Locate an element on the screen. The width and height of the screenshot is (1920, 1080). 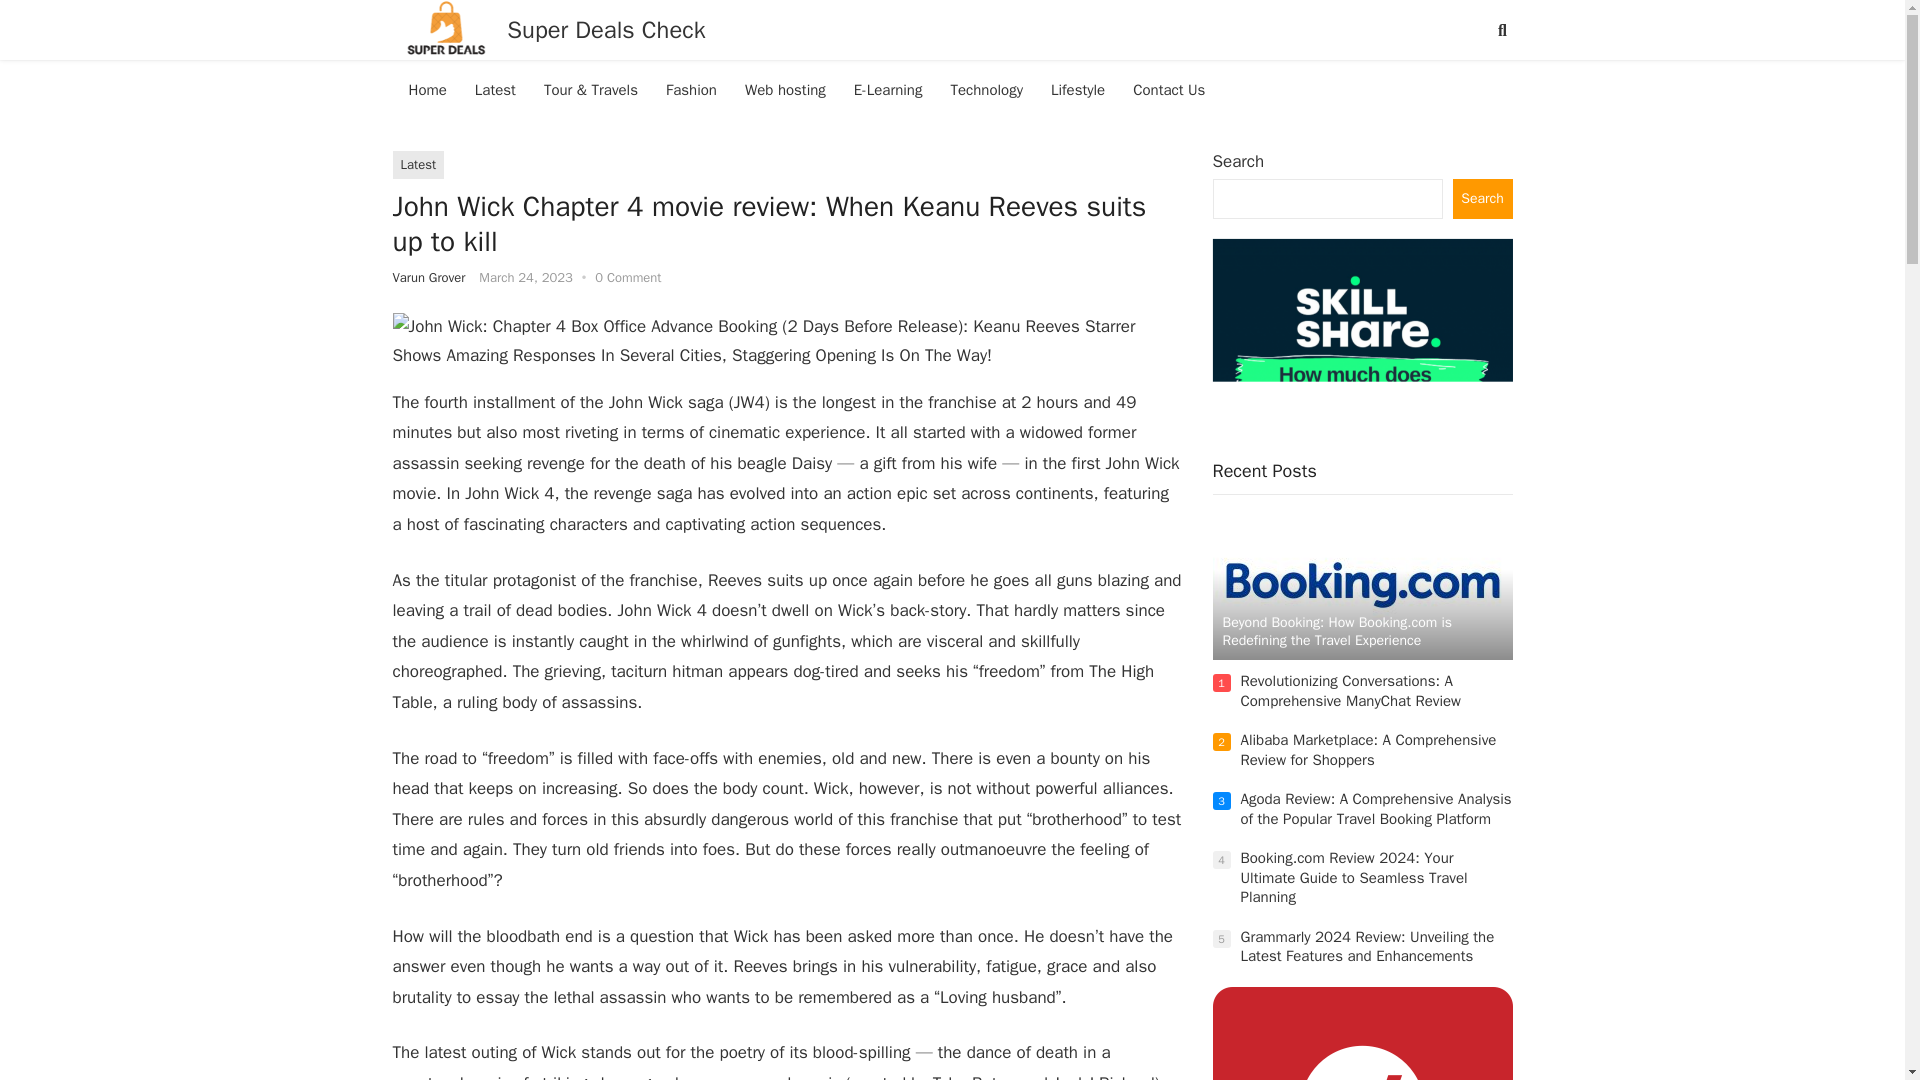
Latest is located at coordinates (417, 165).